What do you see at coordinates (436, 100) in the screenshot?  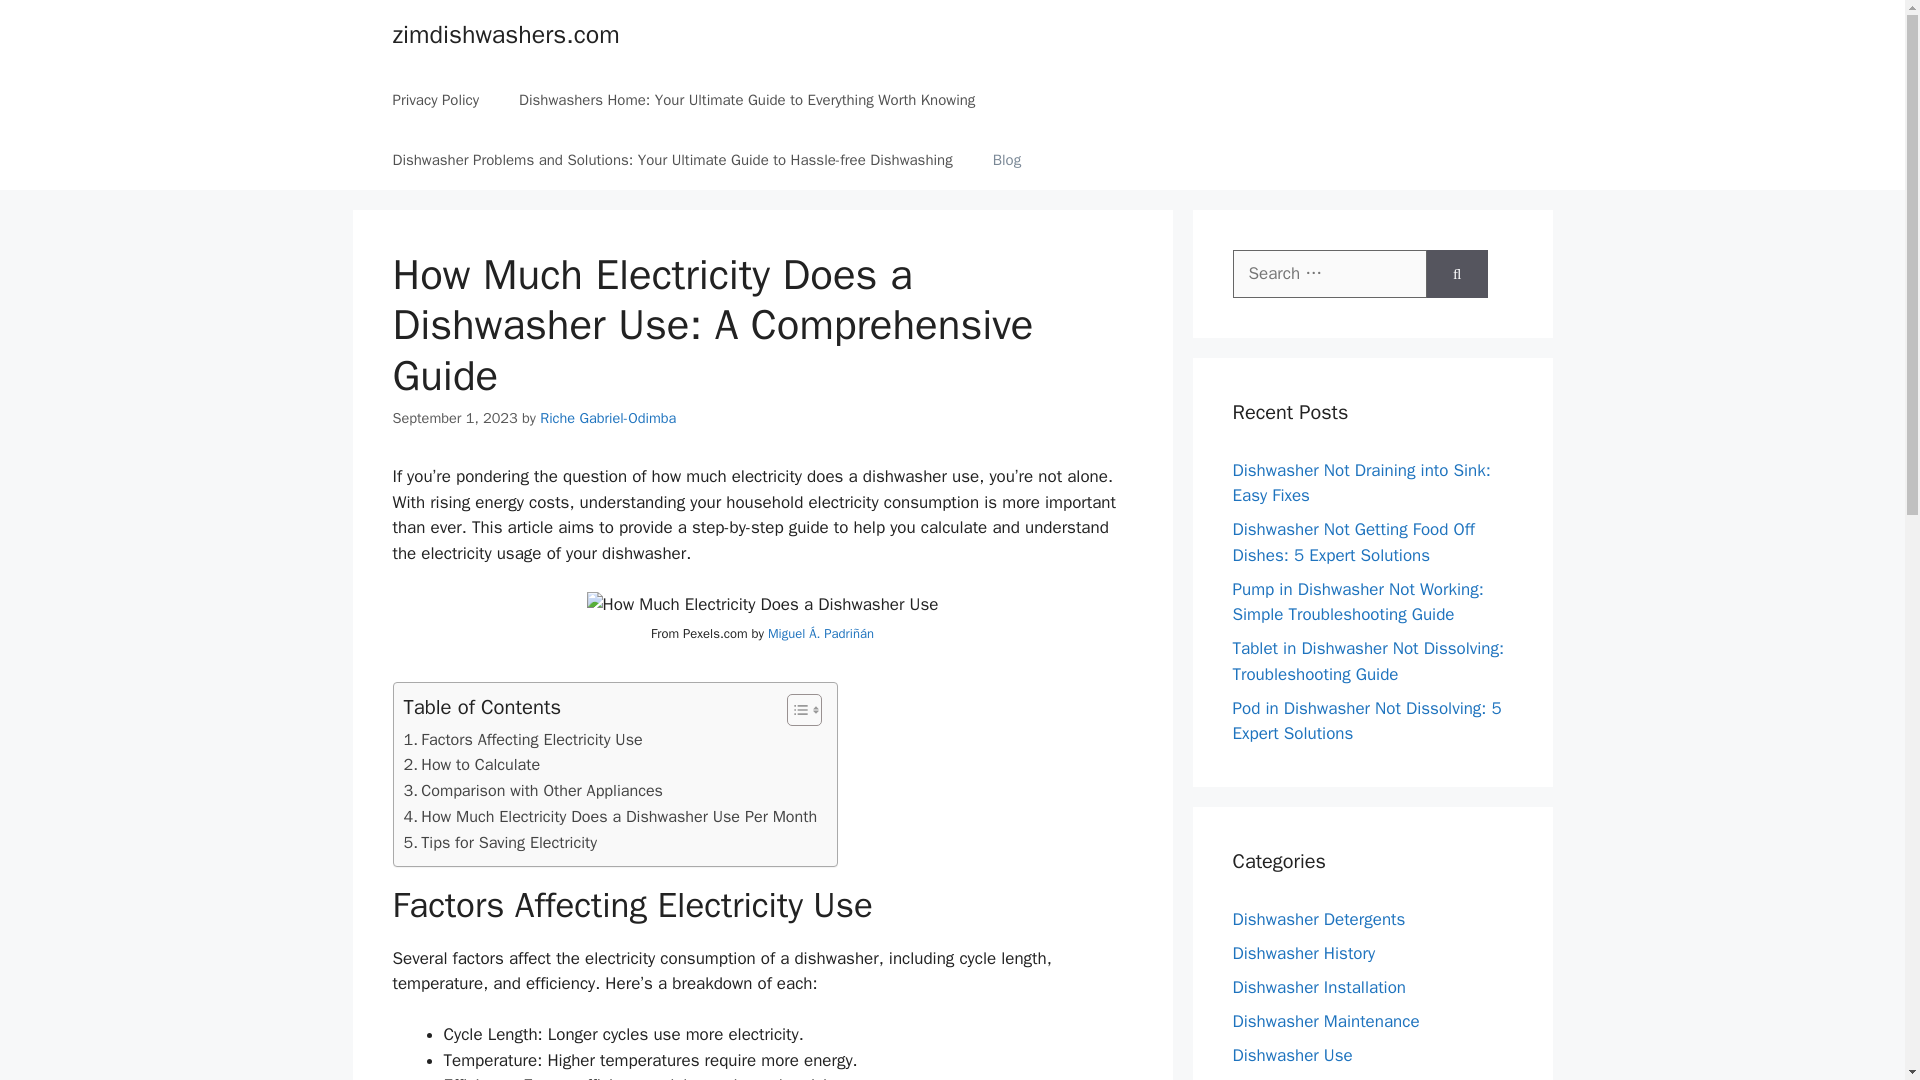 I see `Privacy Policy` at bounding box center [436, 100].